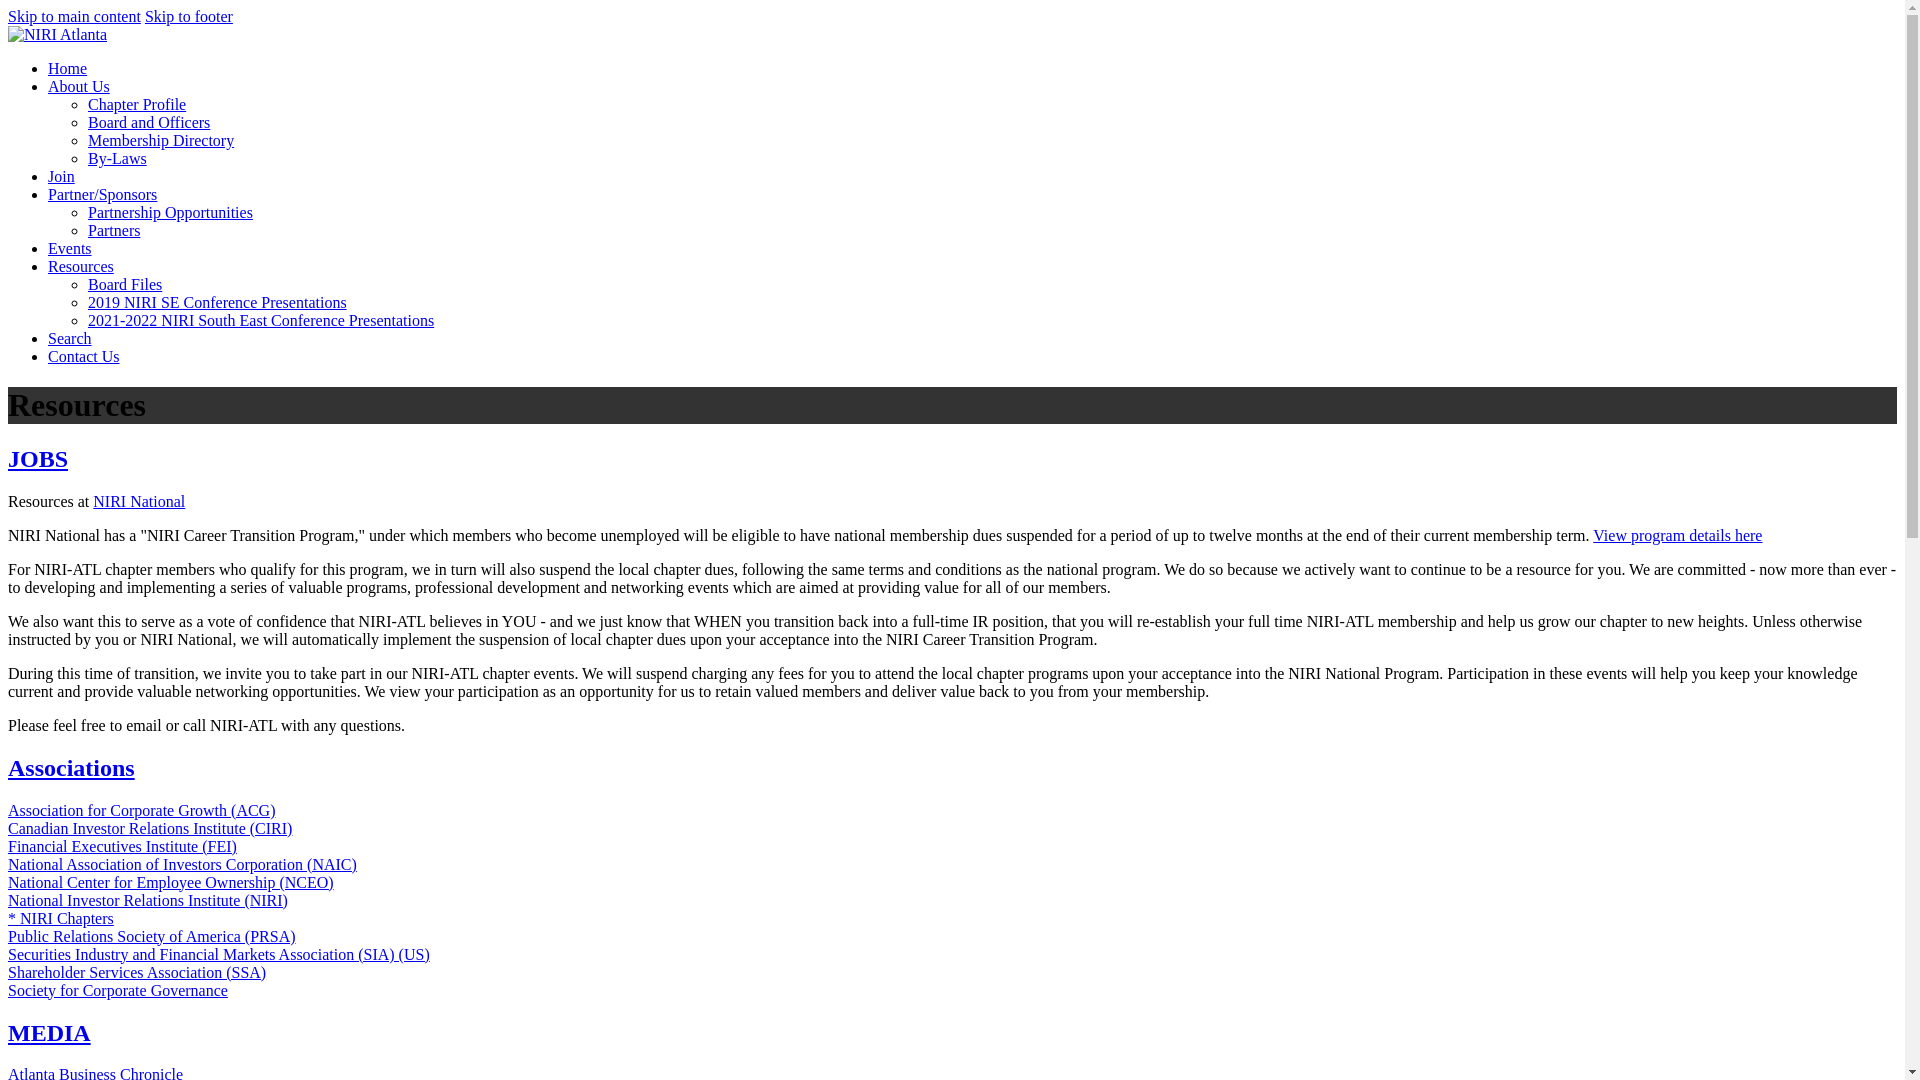 The width and height of the screenshot is (1920, 1080). Describe the element at coordinates (170, 212) in the screenshot. I see `Partnership Opportunities` at that location.